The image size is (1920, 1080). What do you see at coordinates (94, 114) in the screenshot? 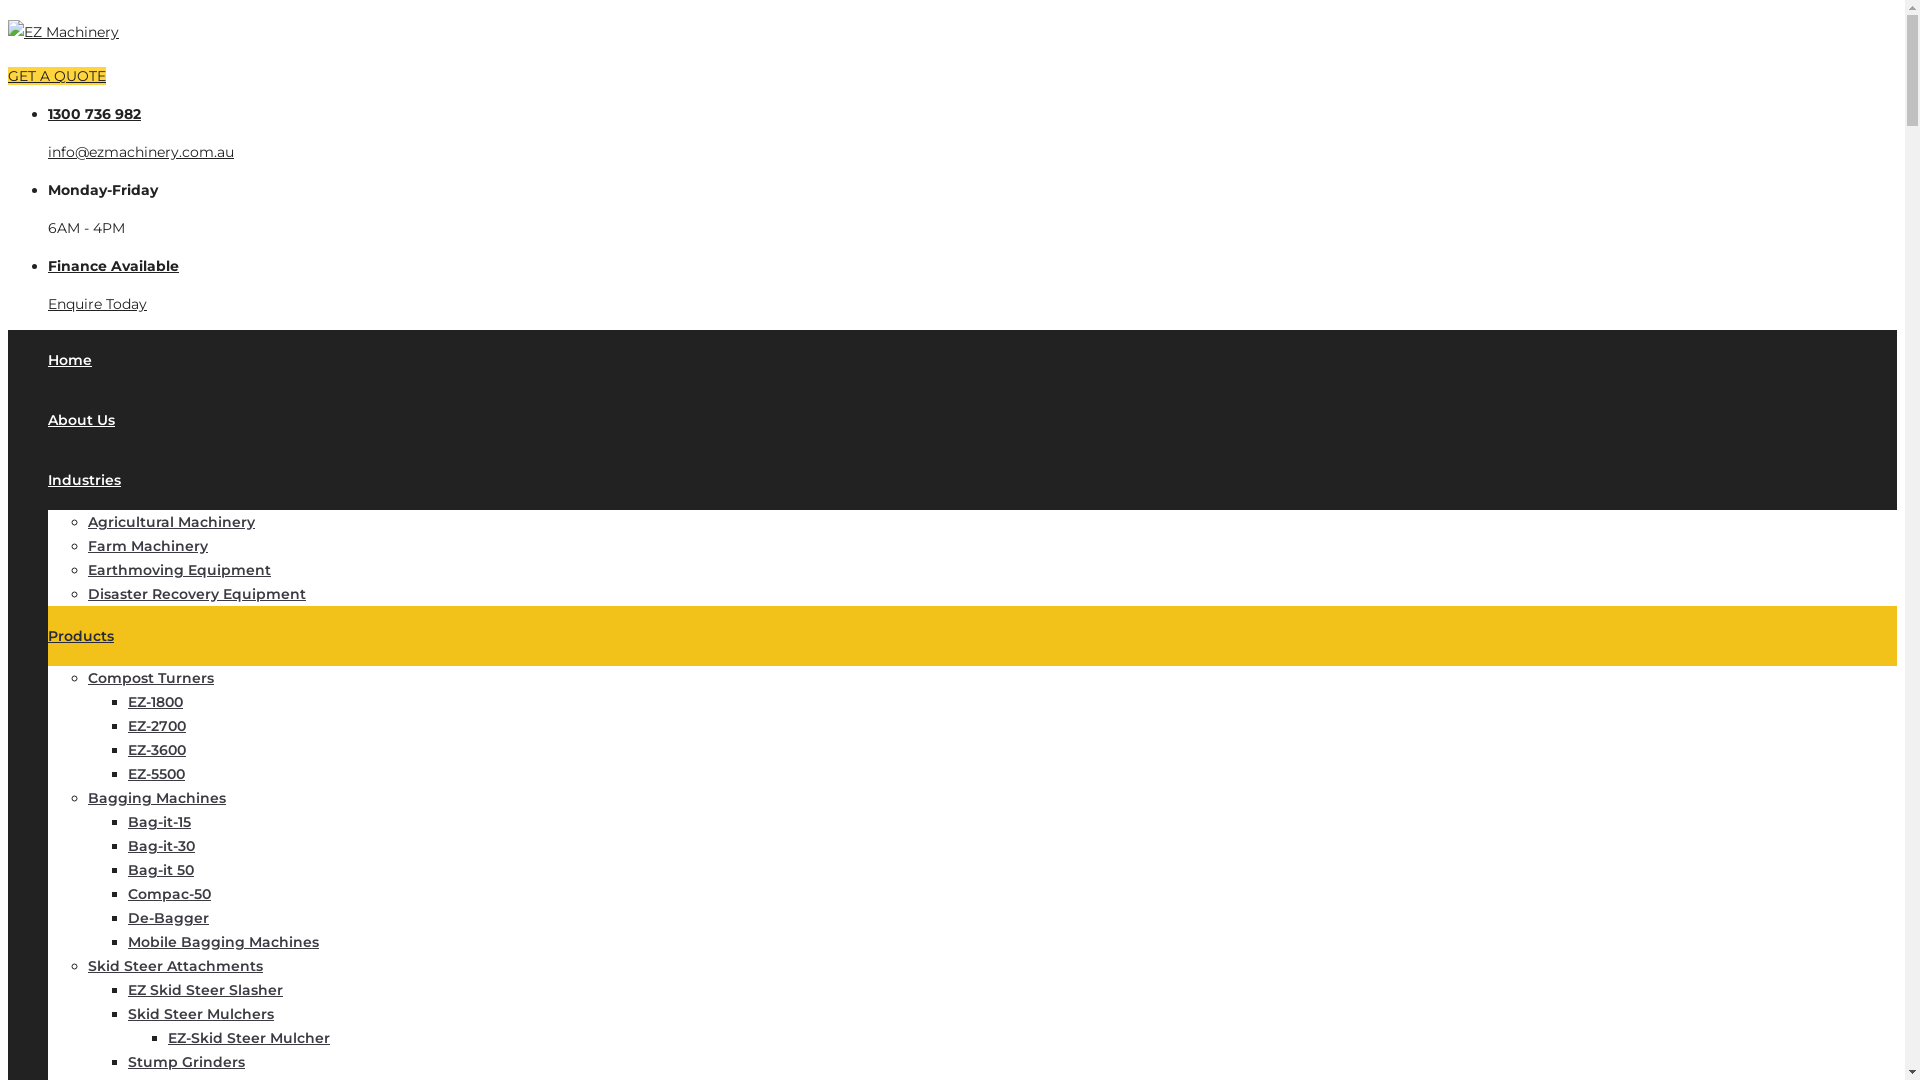
I see `1300 736 982` at bounding box center [94, 114].